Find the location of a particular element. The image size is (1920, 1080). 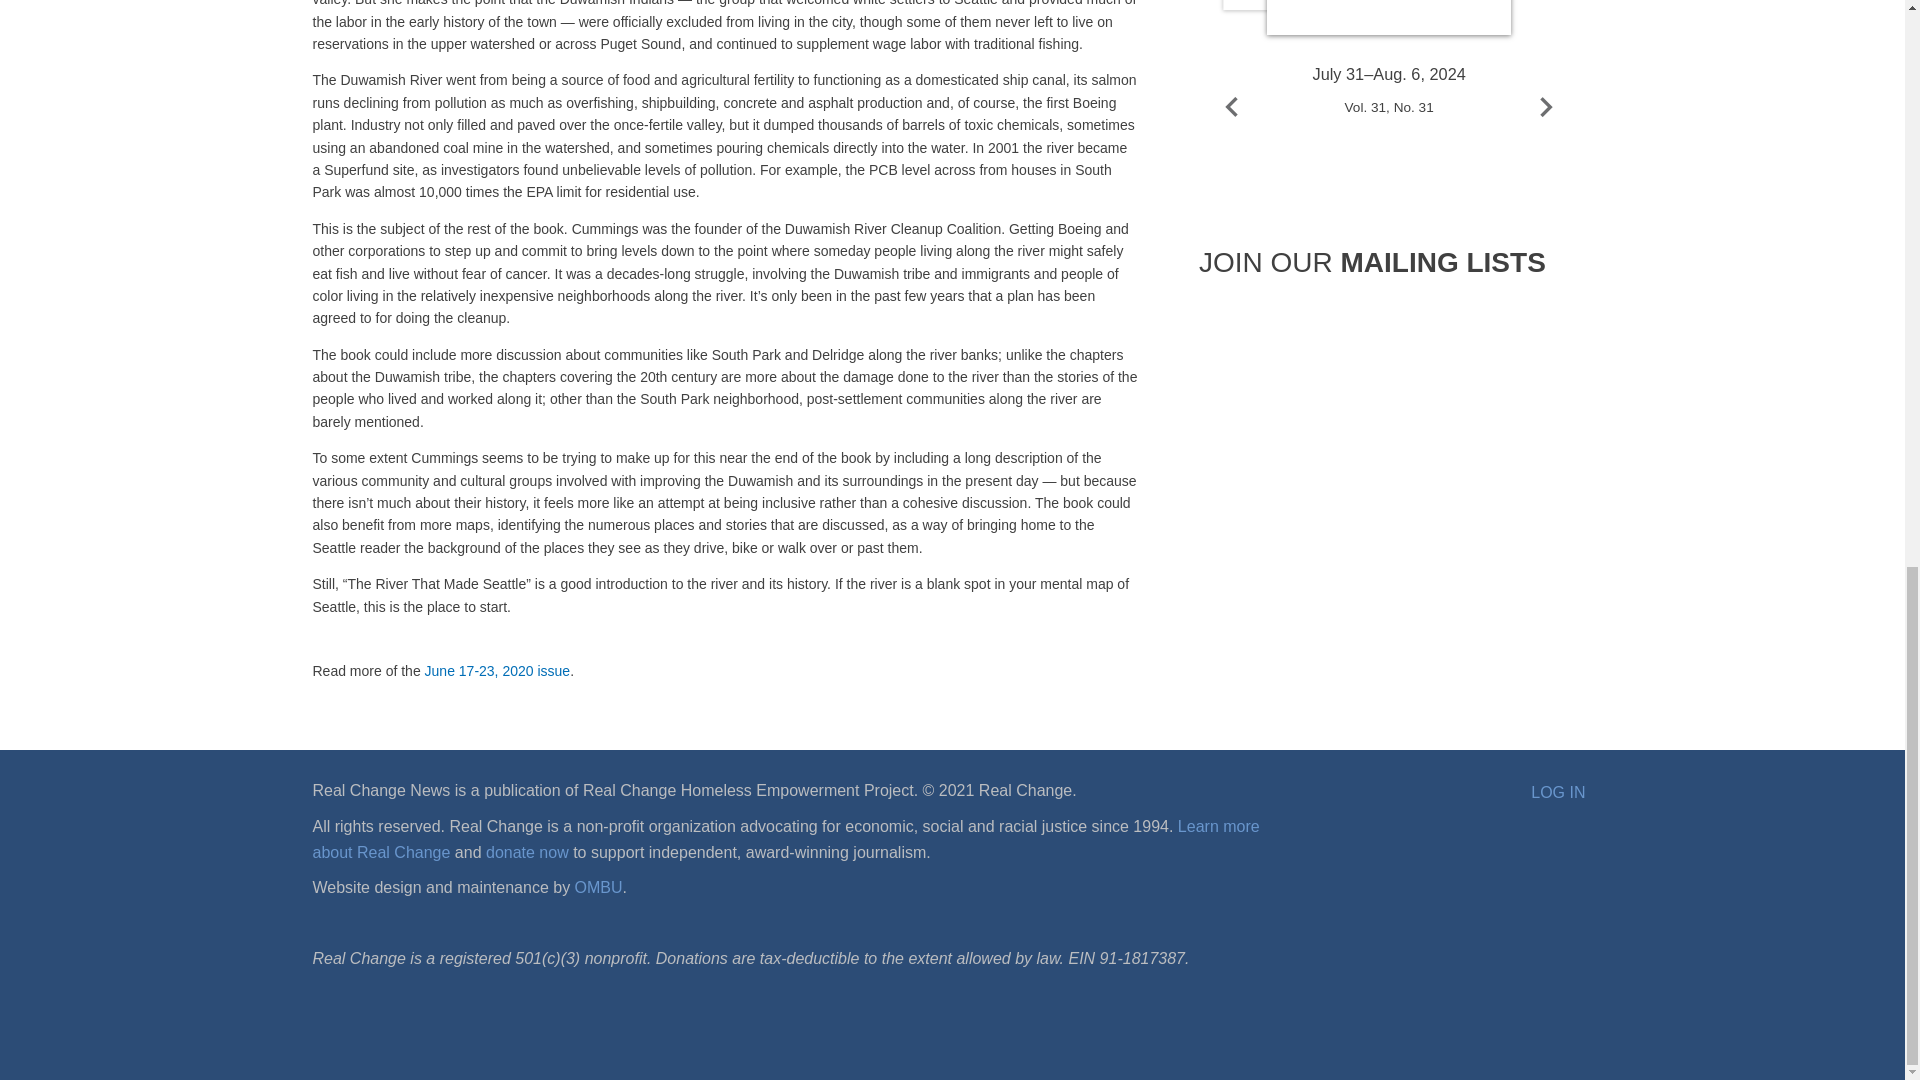

LOG IN is located at coordinates (1558, 792).